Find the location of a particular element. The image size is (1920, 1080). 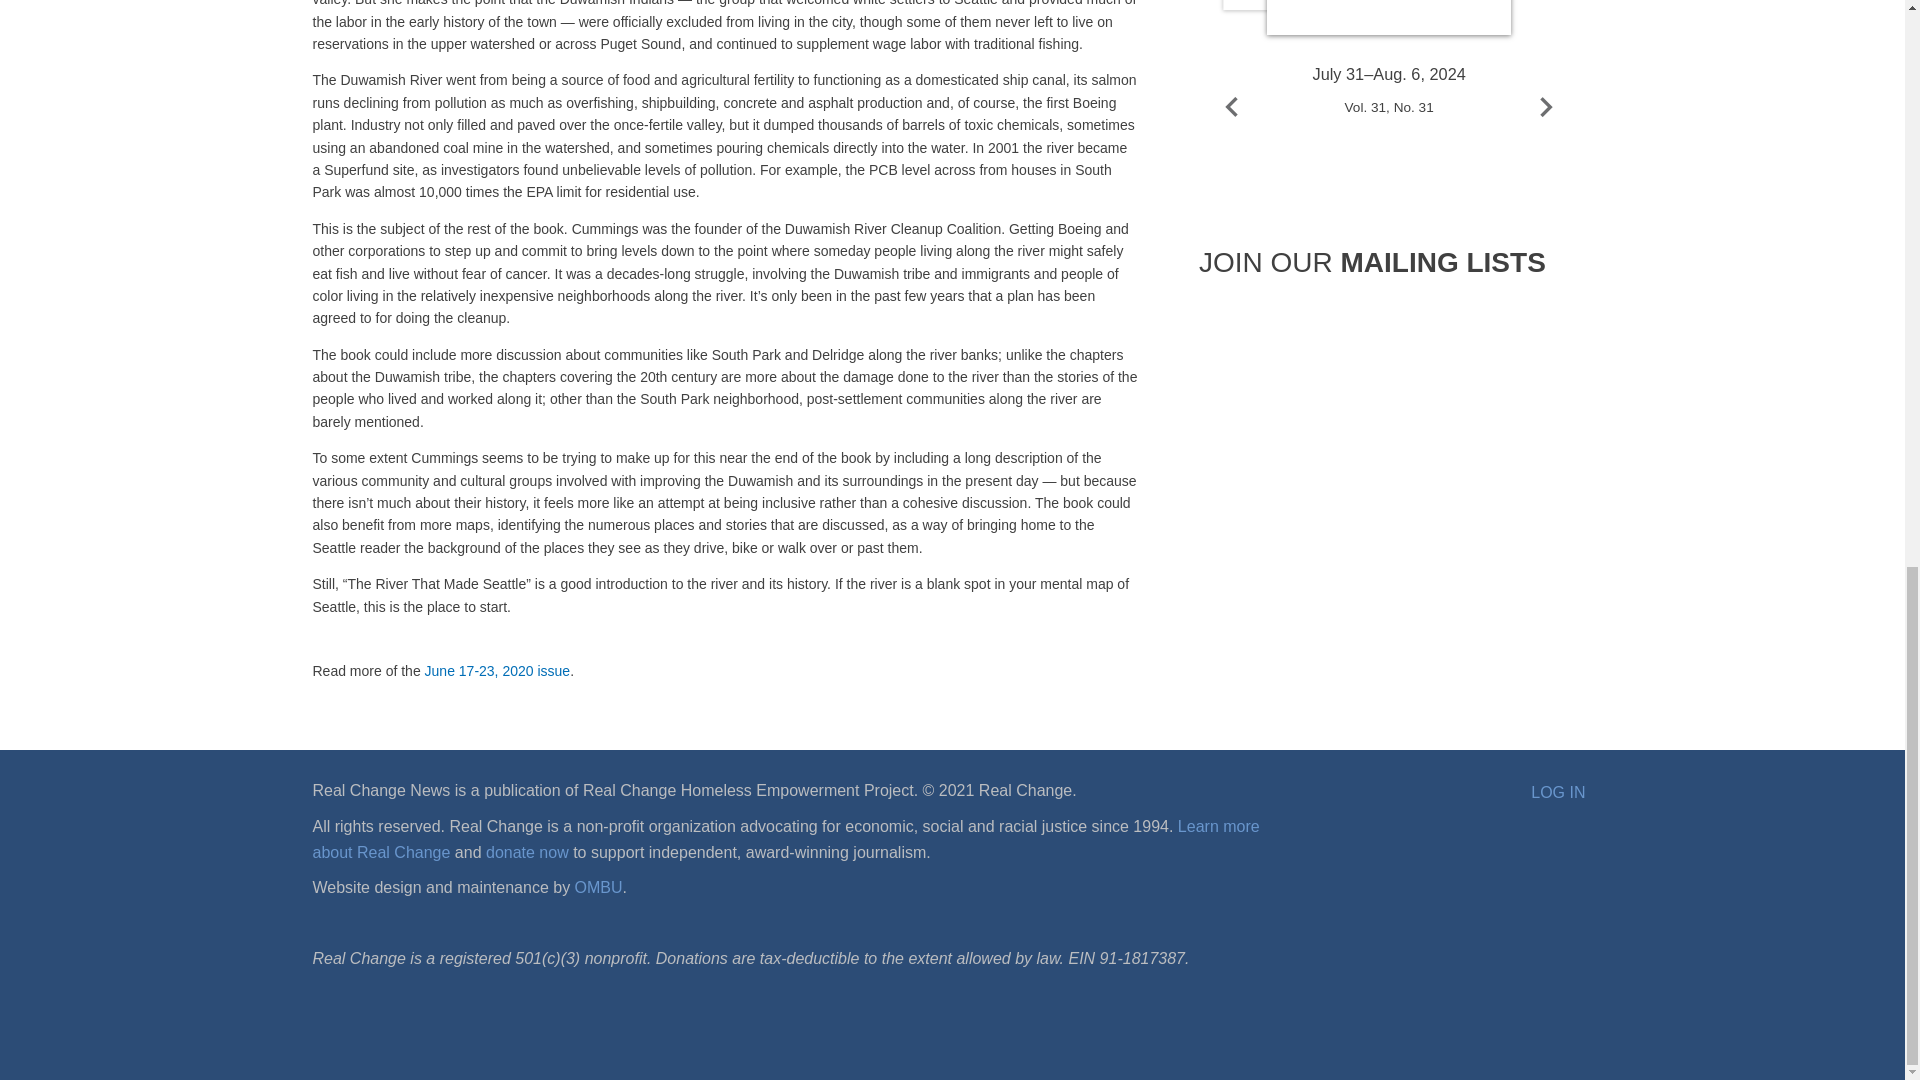

LOG IN is located at coordinates (1558, 792).